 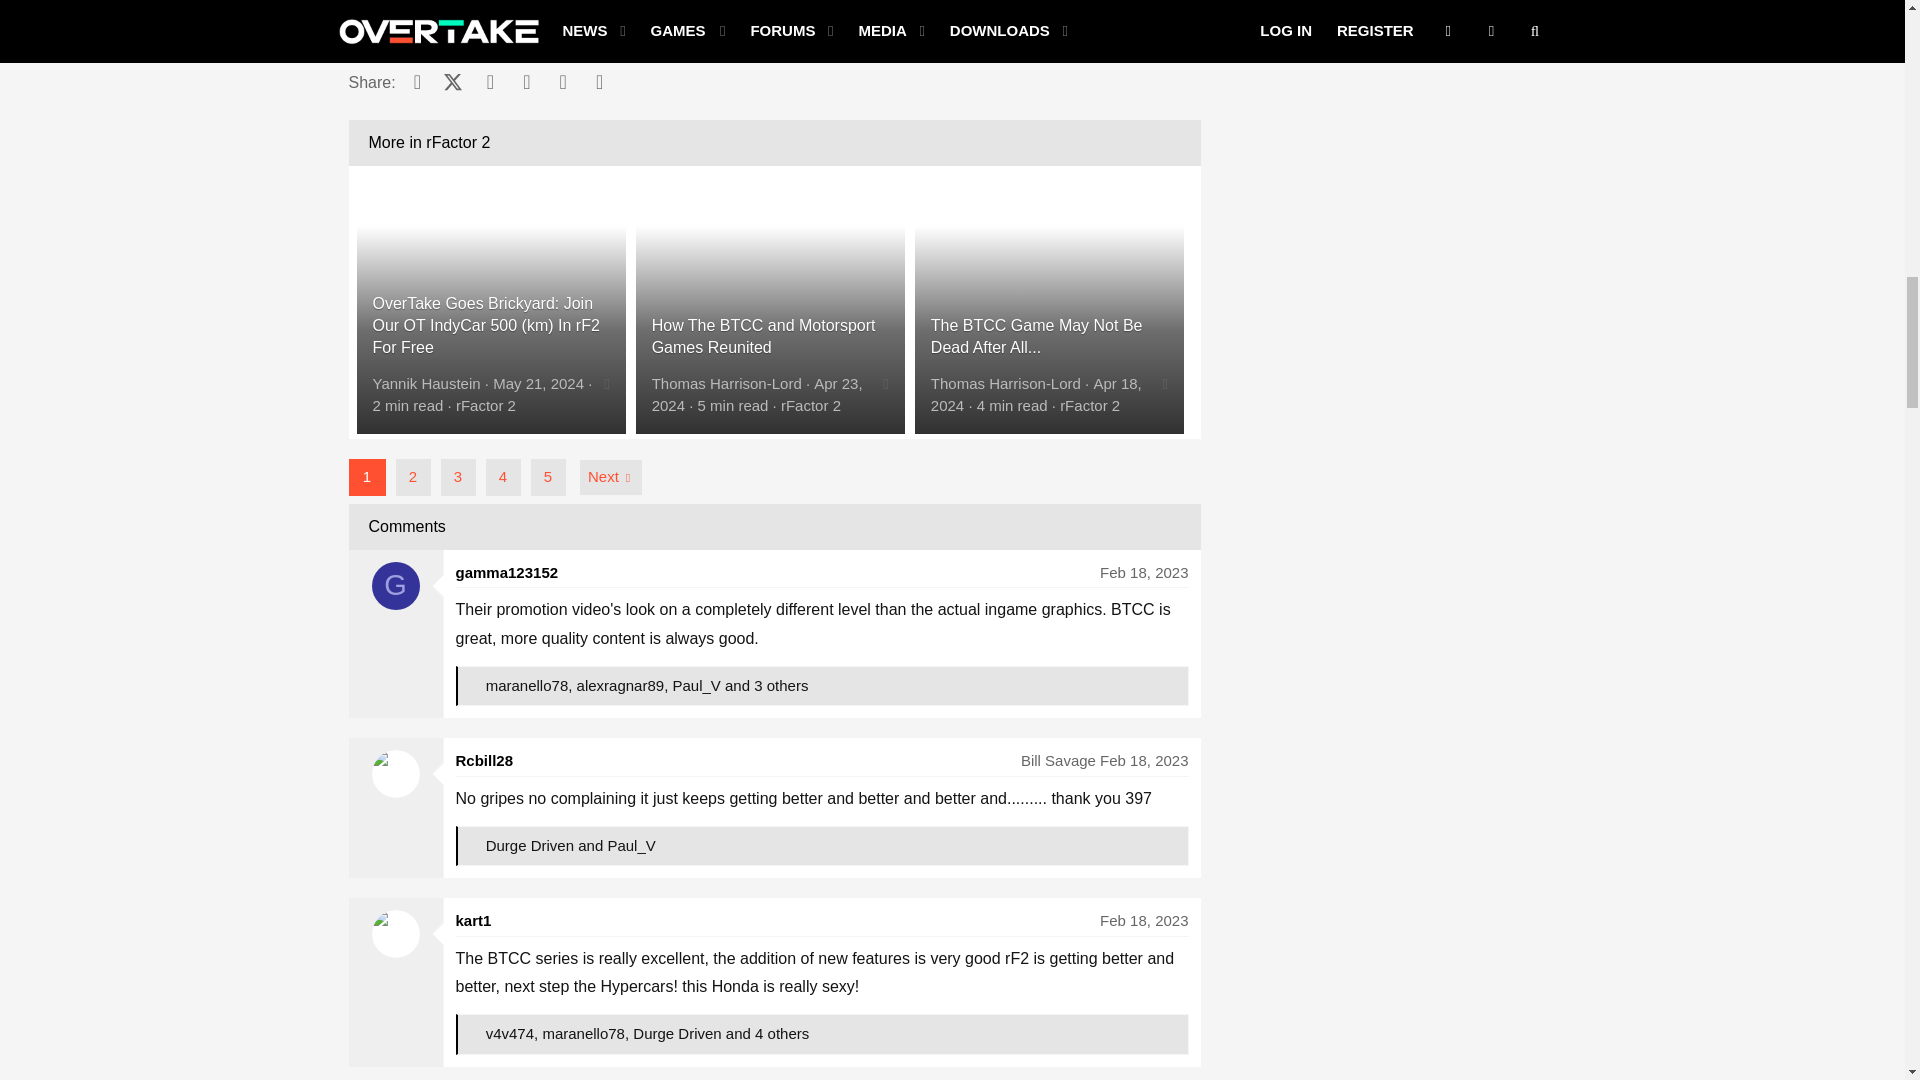 What do you see at coordinates (1144, 572) in the screenshot?
I see `Feb 18, 2023 at 08:13` at bounding box center [1144, 572].